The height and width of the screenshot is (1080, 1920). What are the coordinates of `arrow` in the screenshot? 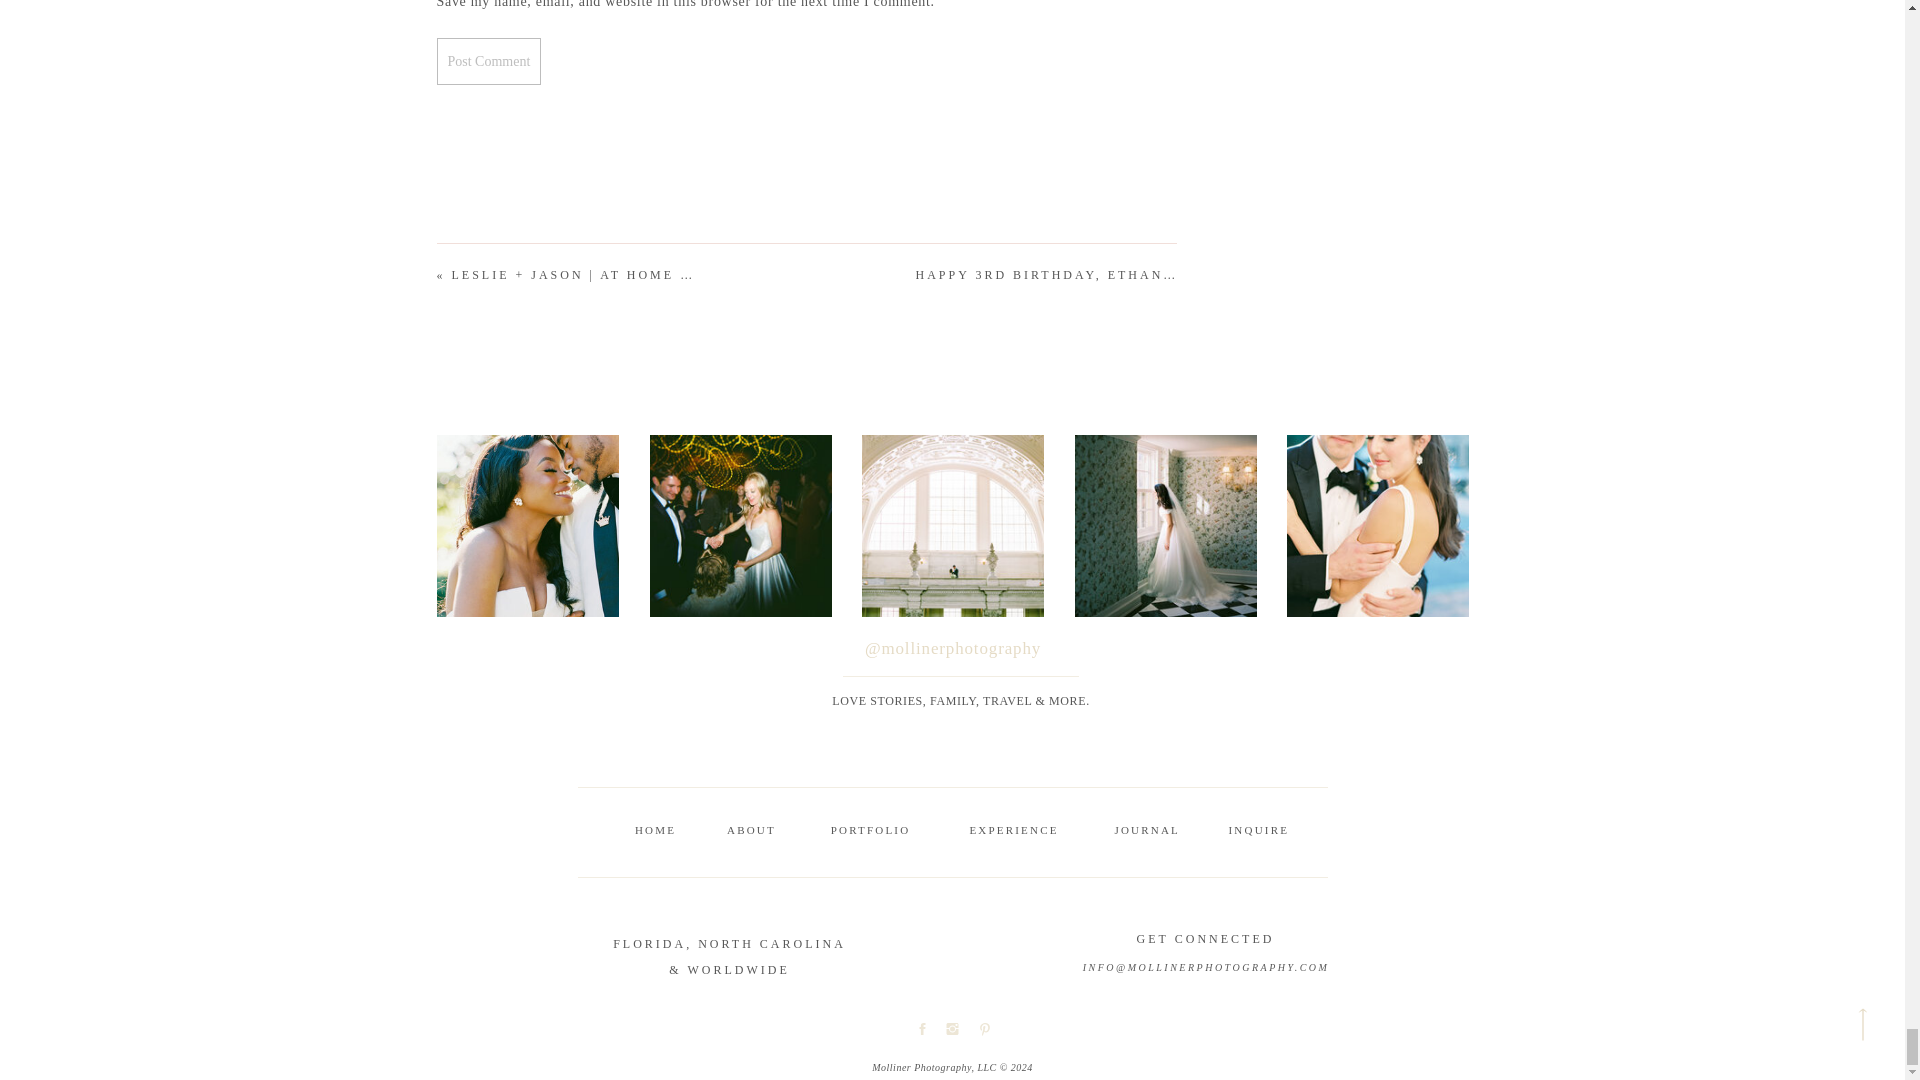 It's located at (1862, 1024).